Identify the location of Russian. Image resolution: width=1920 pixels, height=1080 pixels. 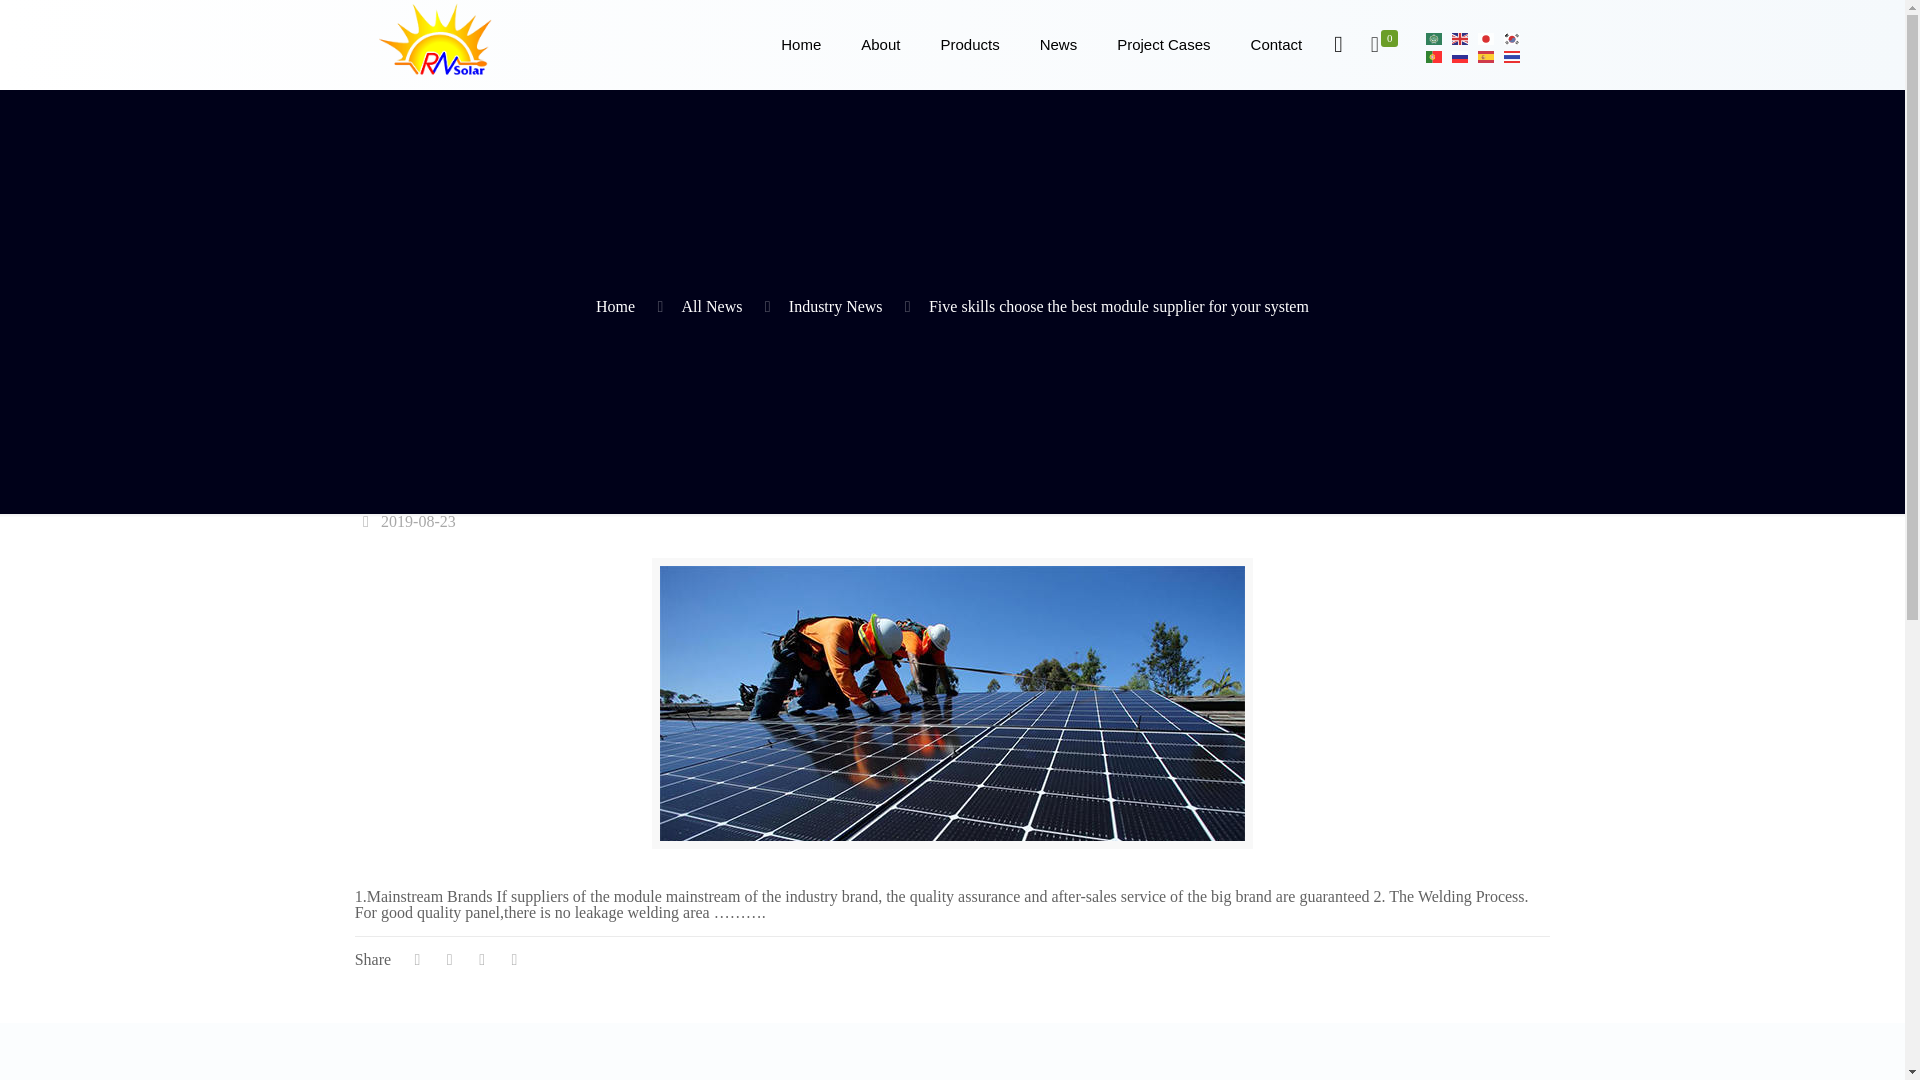
(1460, 54).